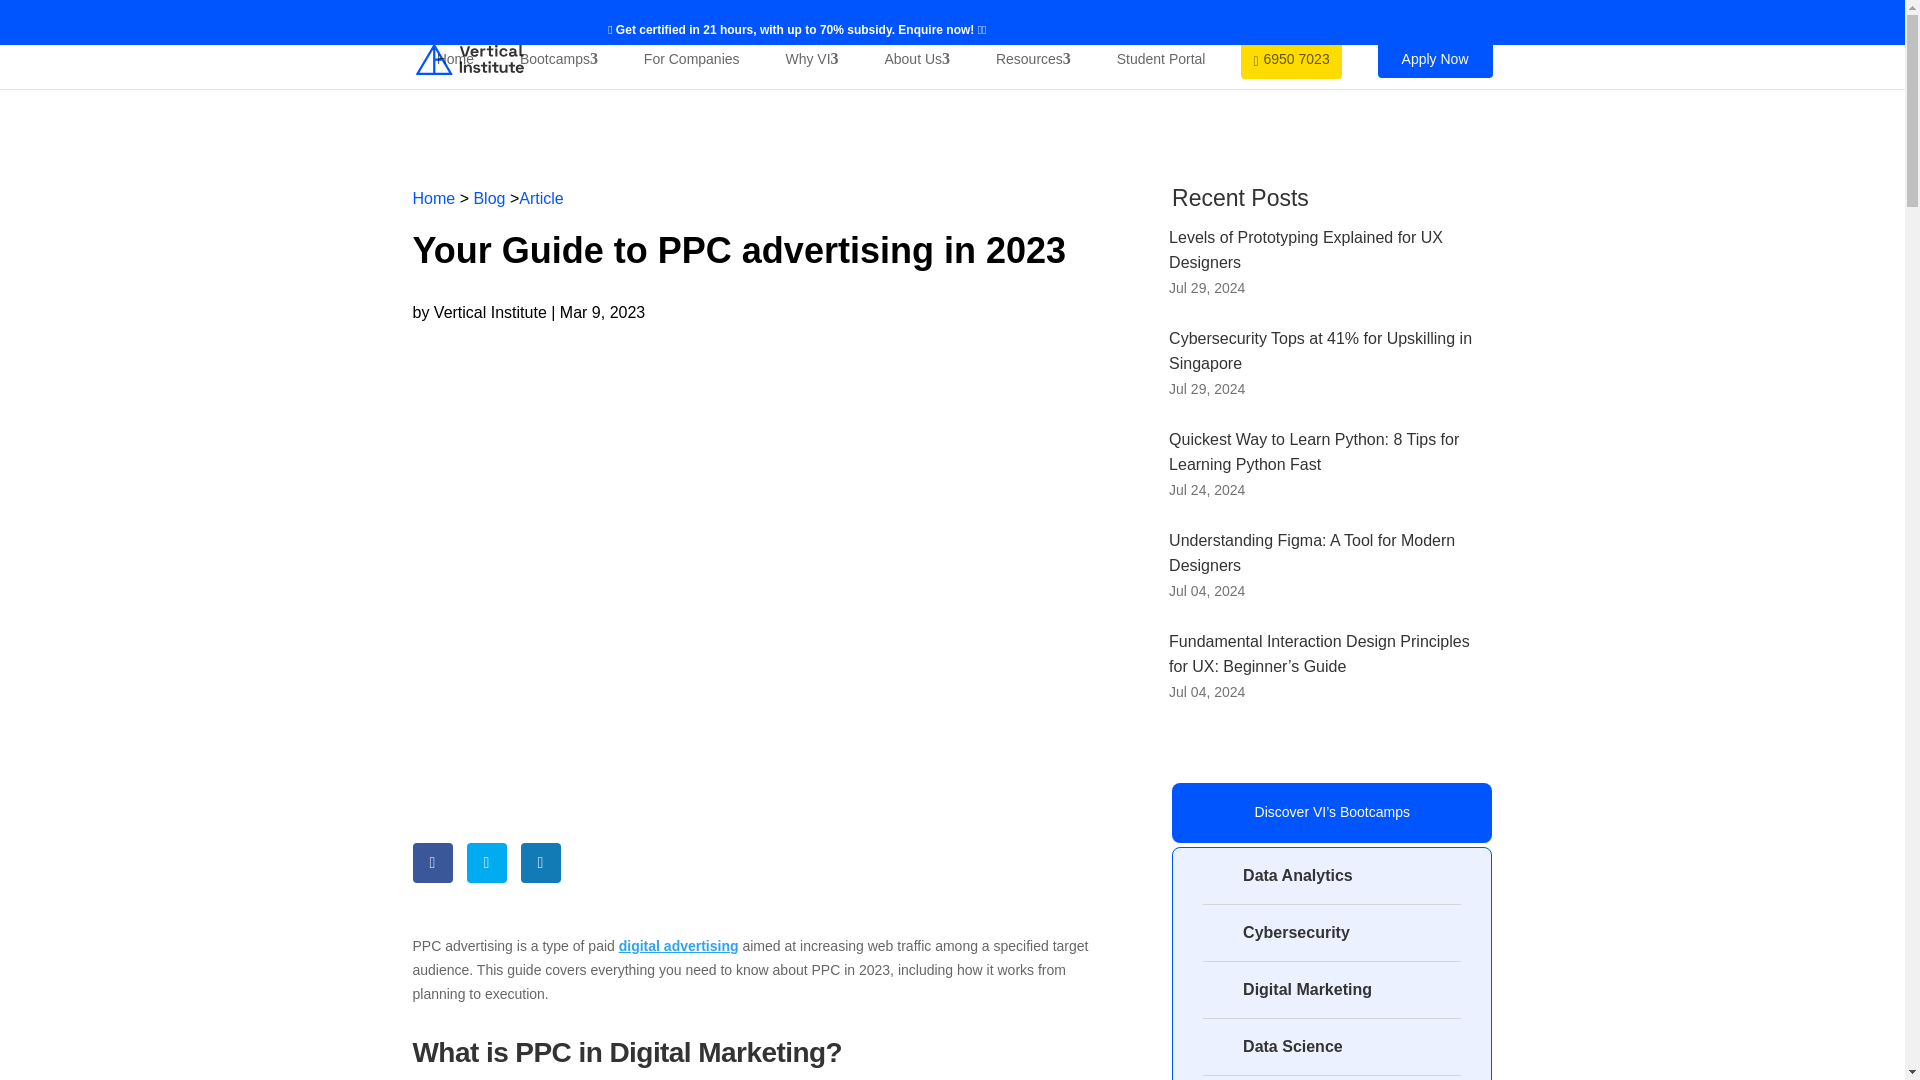 The height and width of the screenshot is (1080, 1920). What do you see at coordinates (490, 312) in the screenshot?
I see `Posts by Vertical Institute` at bounding box center [490, 312].